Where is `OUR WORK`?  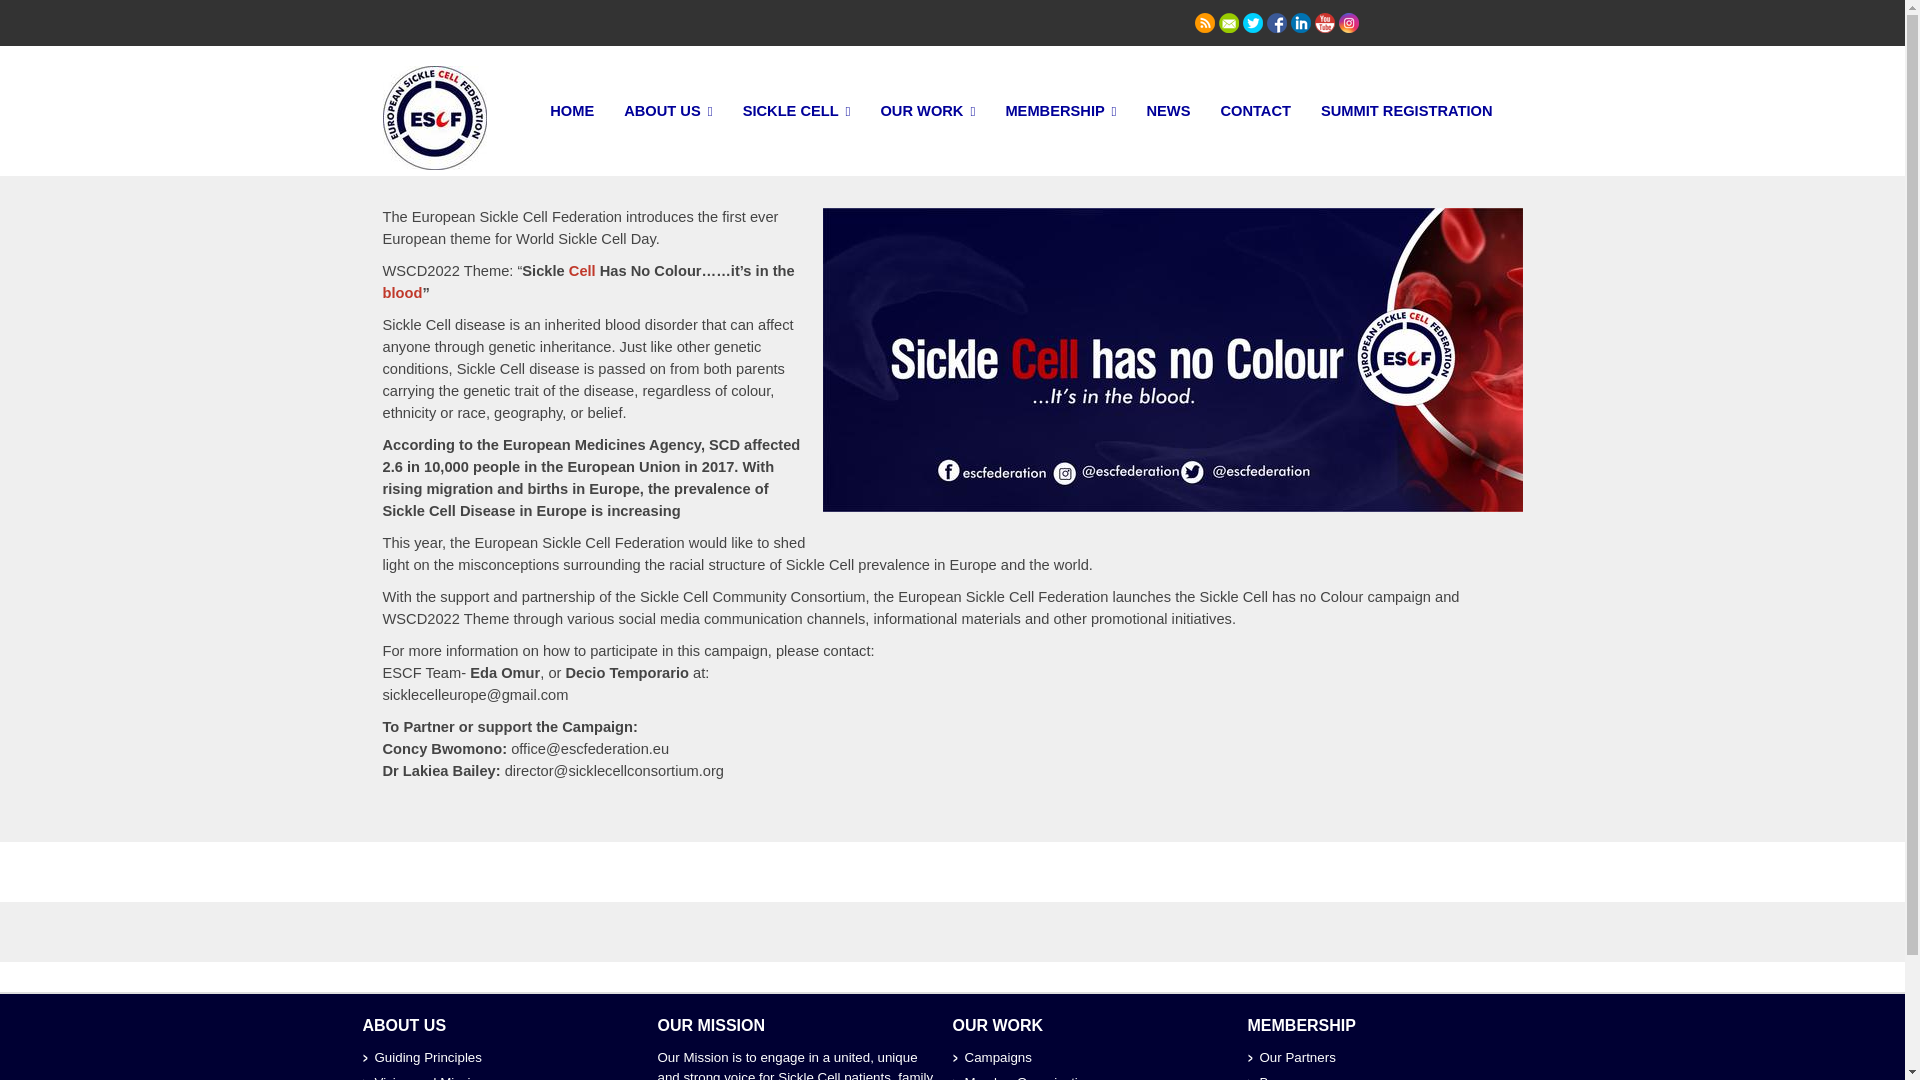
OUR WORK is located at coordinates (928, 112).